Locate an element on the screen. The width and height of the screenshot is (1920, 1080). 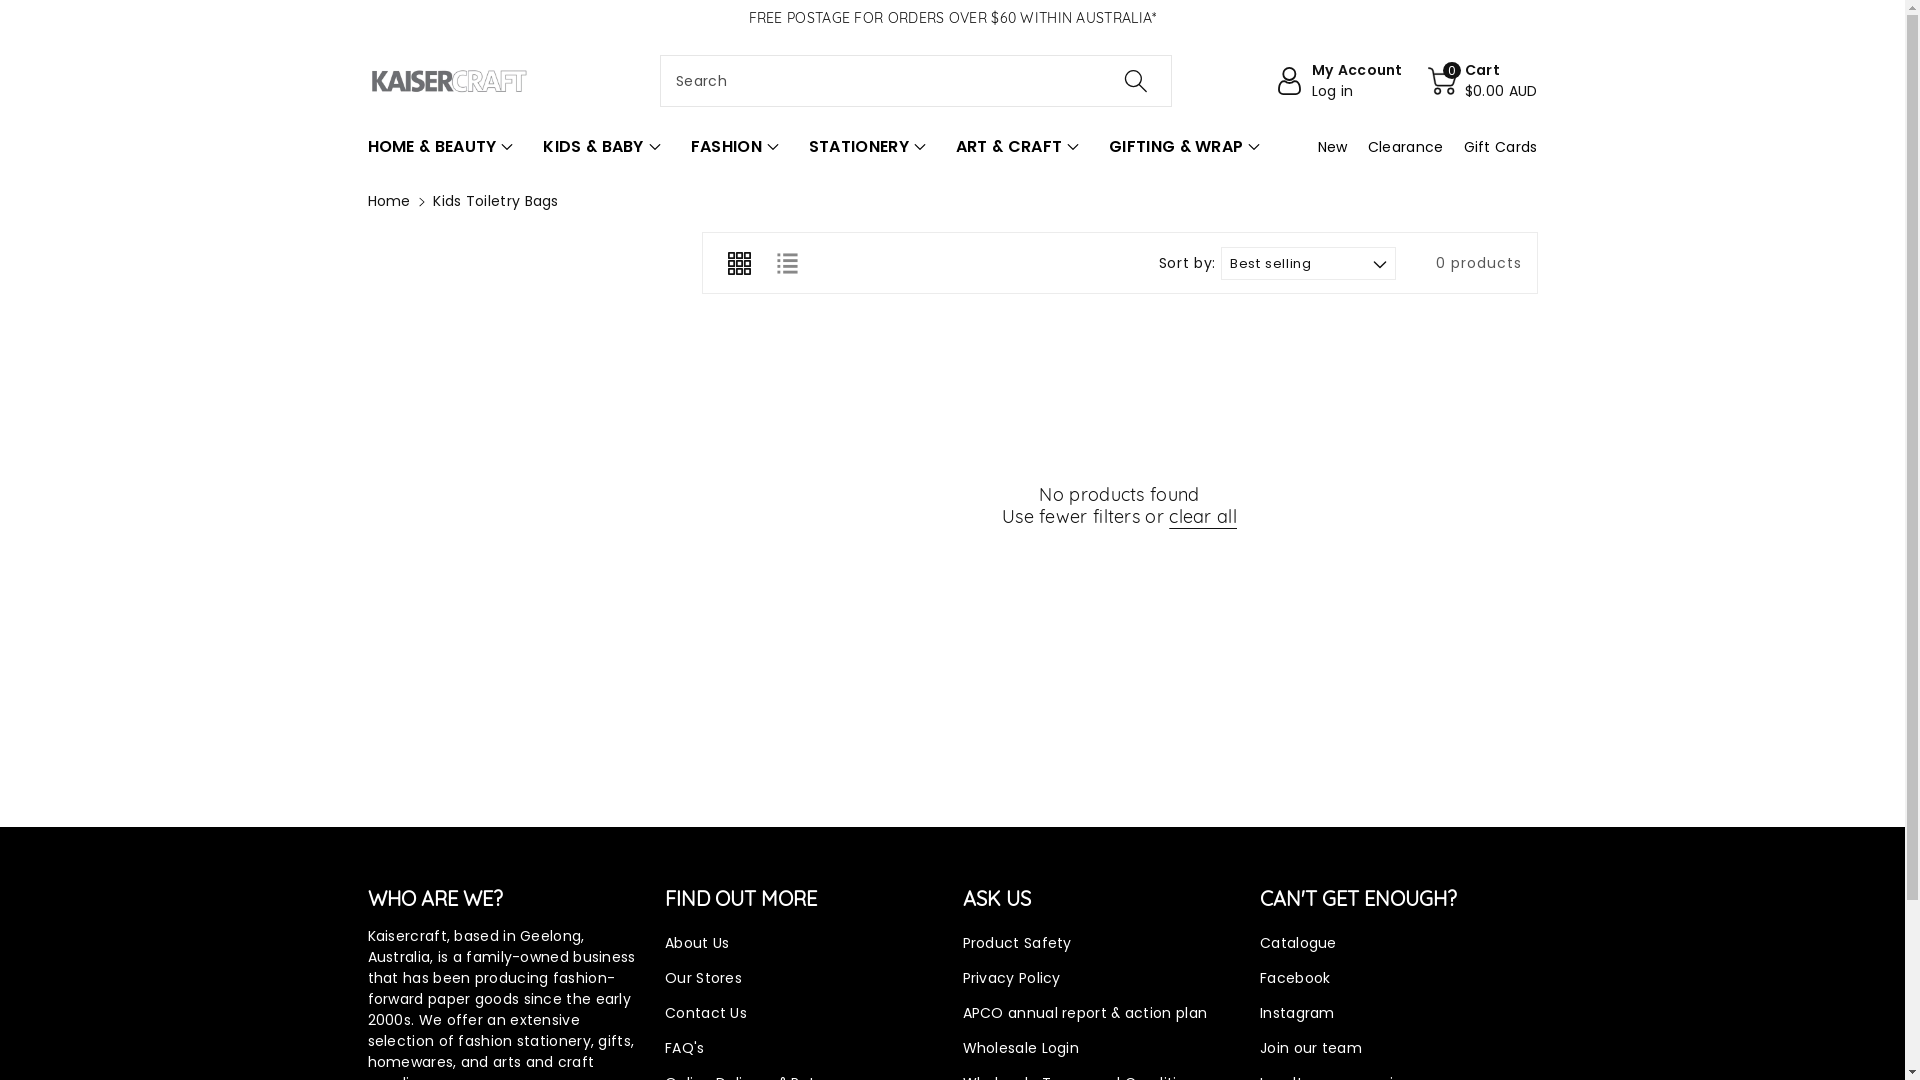
clear all is located at coordinates (1203, 517).